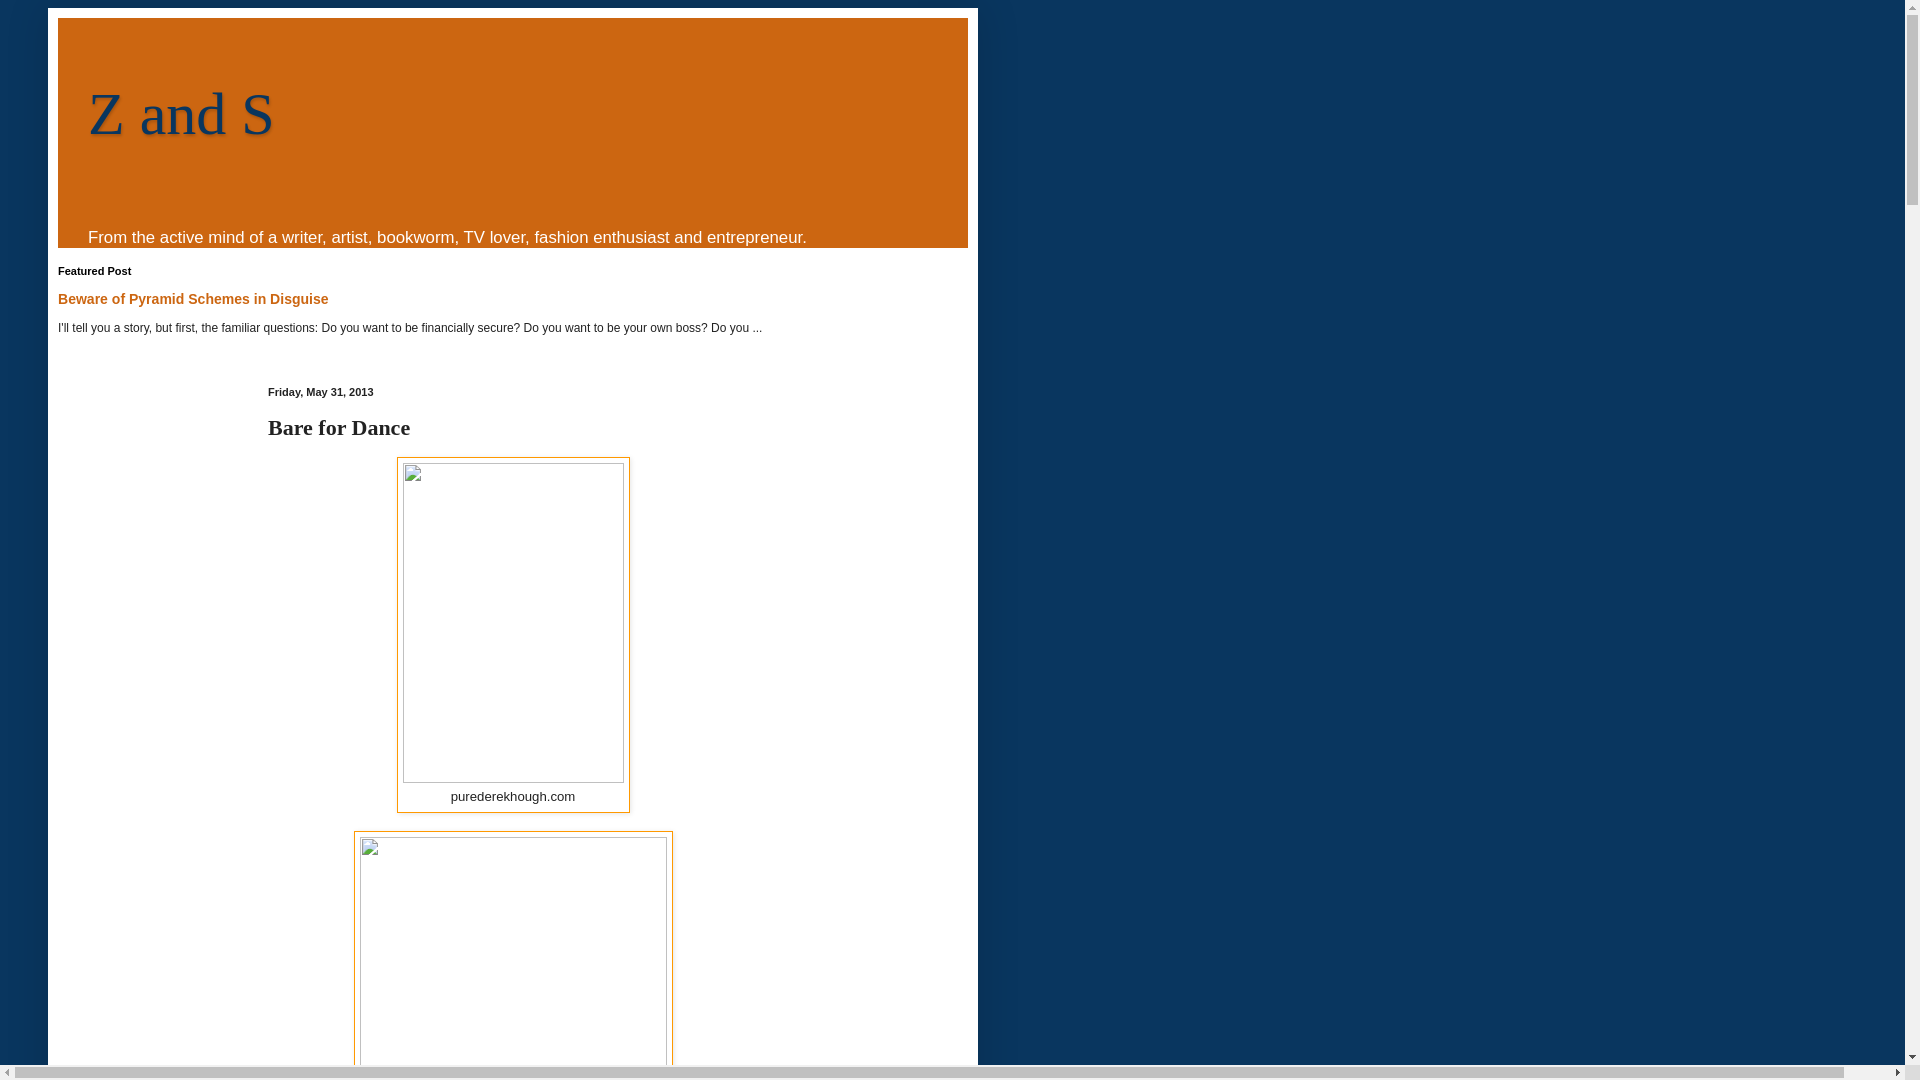 The width and height of the screenshot is (1920, 1080). I want to click on Z and S, so click(181, 114).